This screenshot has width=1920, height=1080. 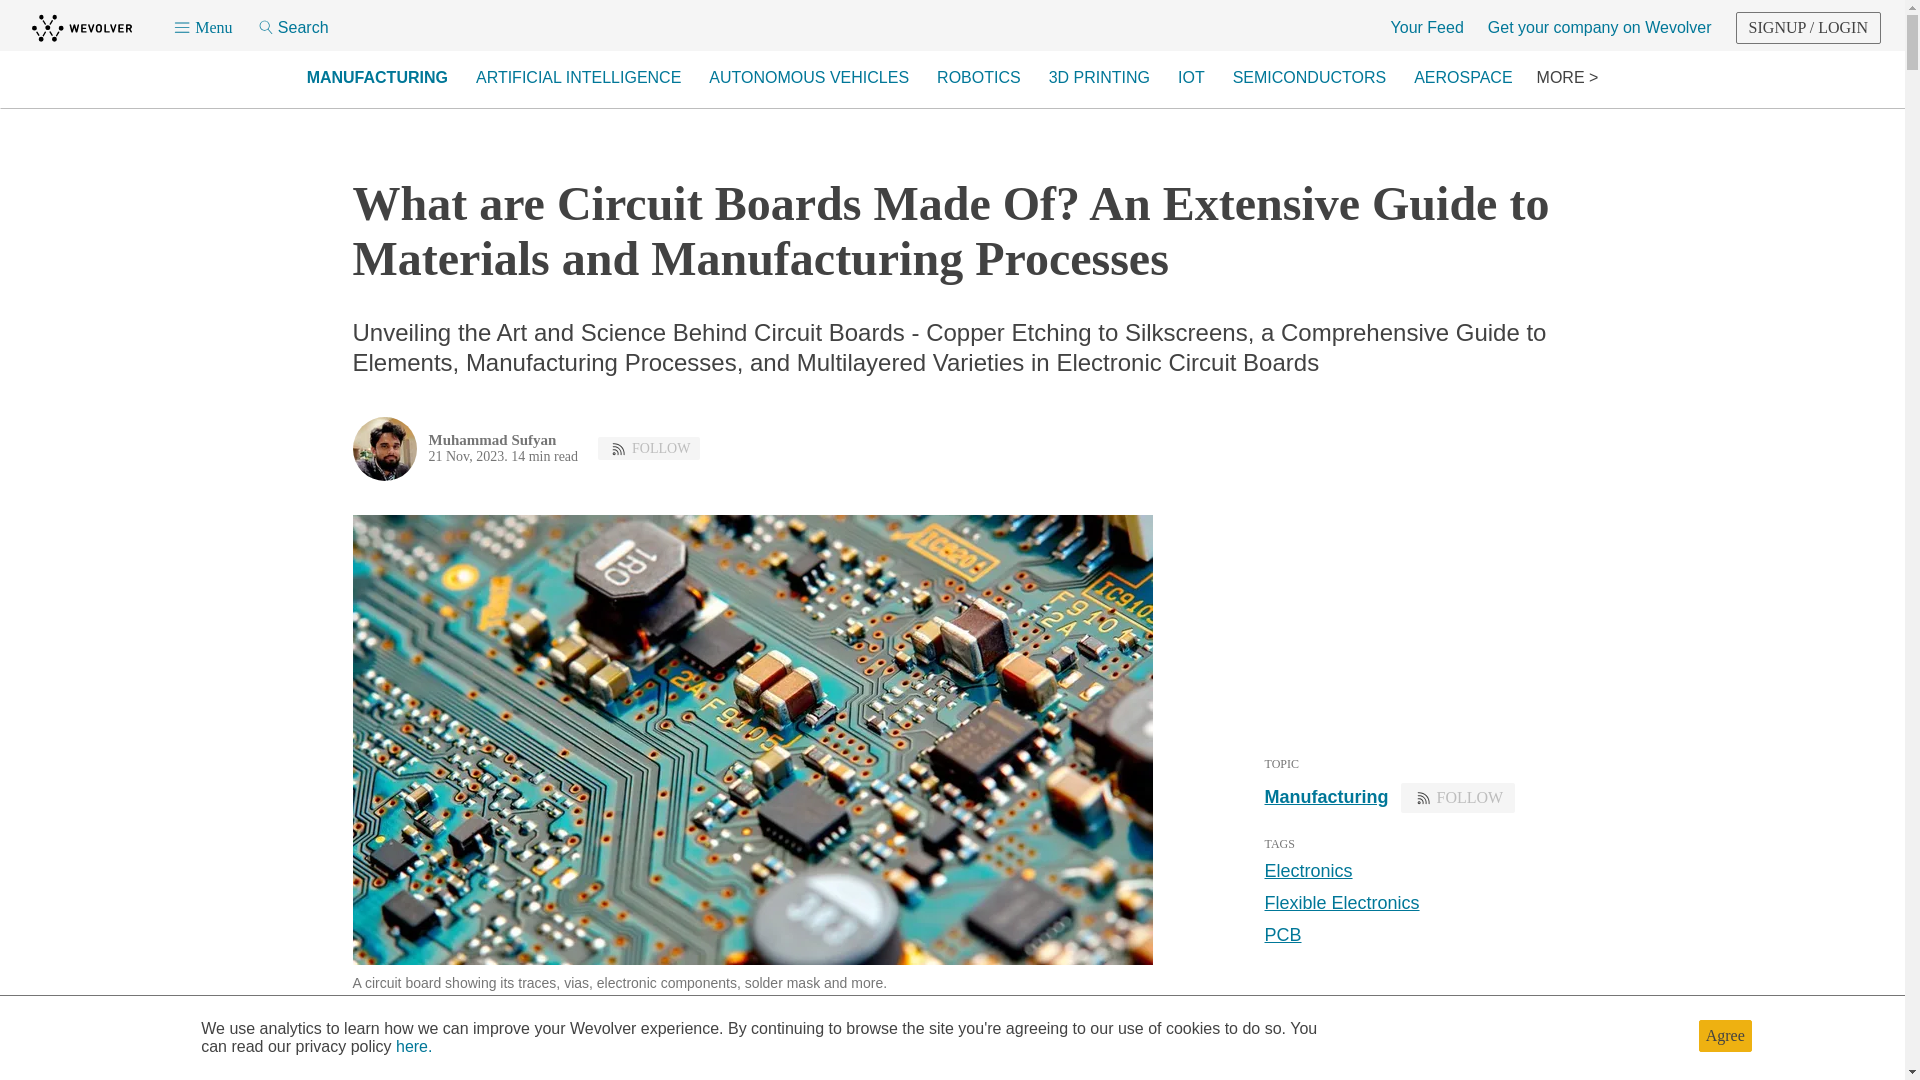 I want to click on AUTONOMOUS VEHICLES, so click(x=808, y=78).